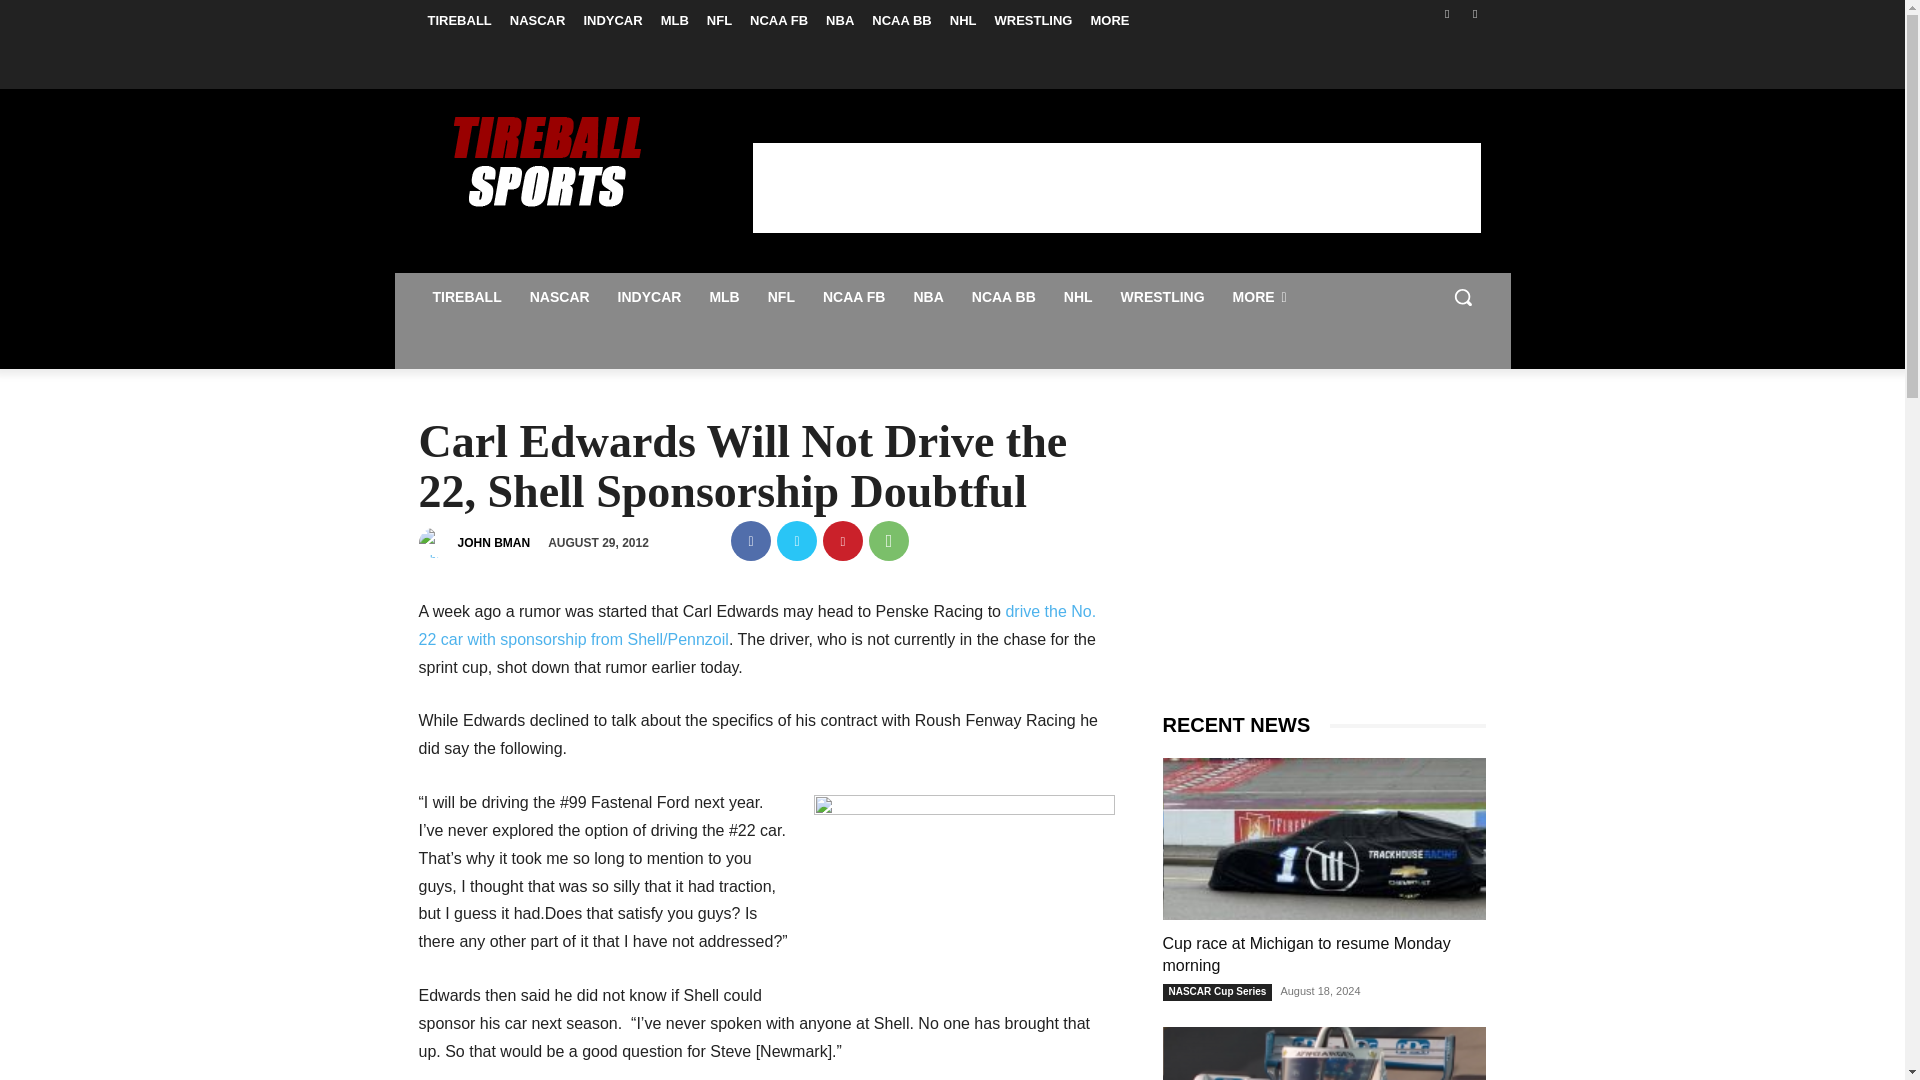  Describe the element at coordinates (901, 20) in the screenshot. I see `NCAA BB` at that location.